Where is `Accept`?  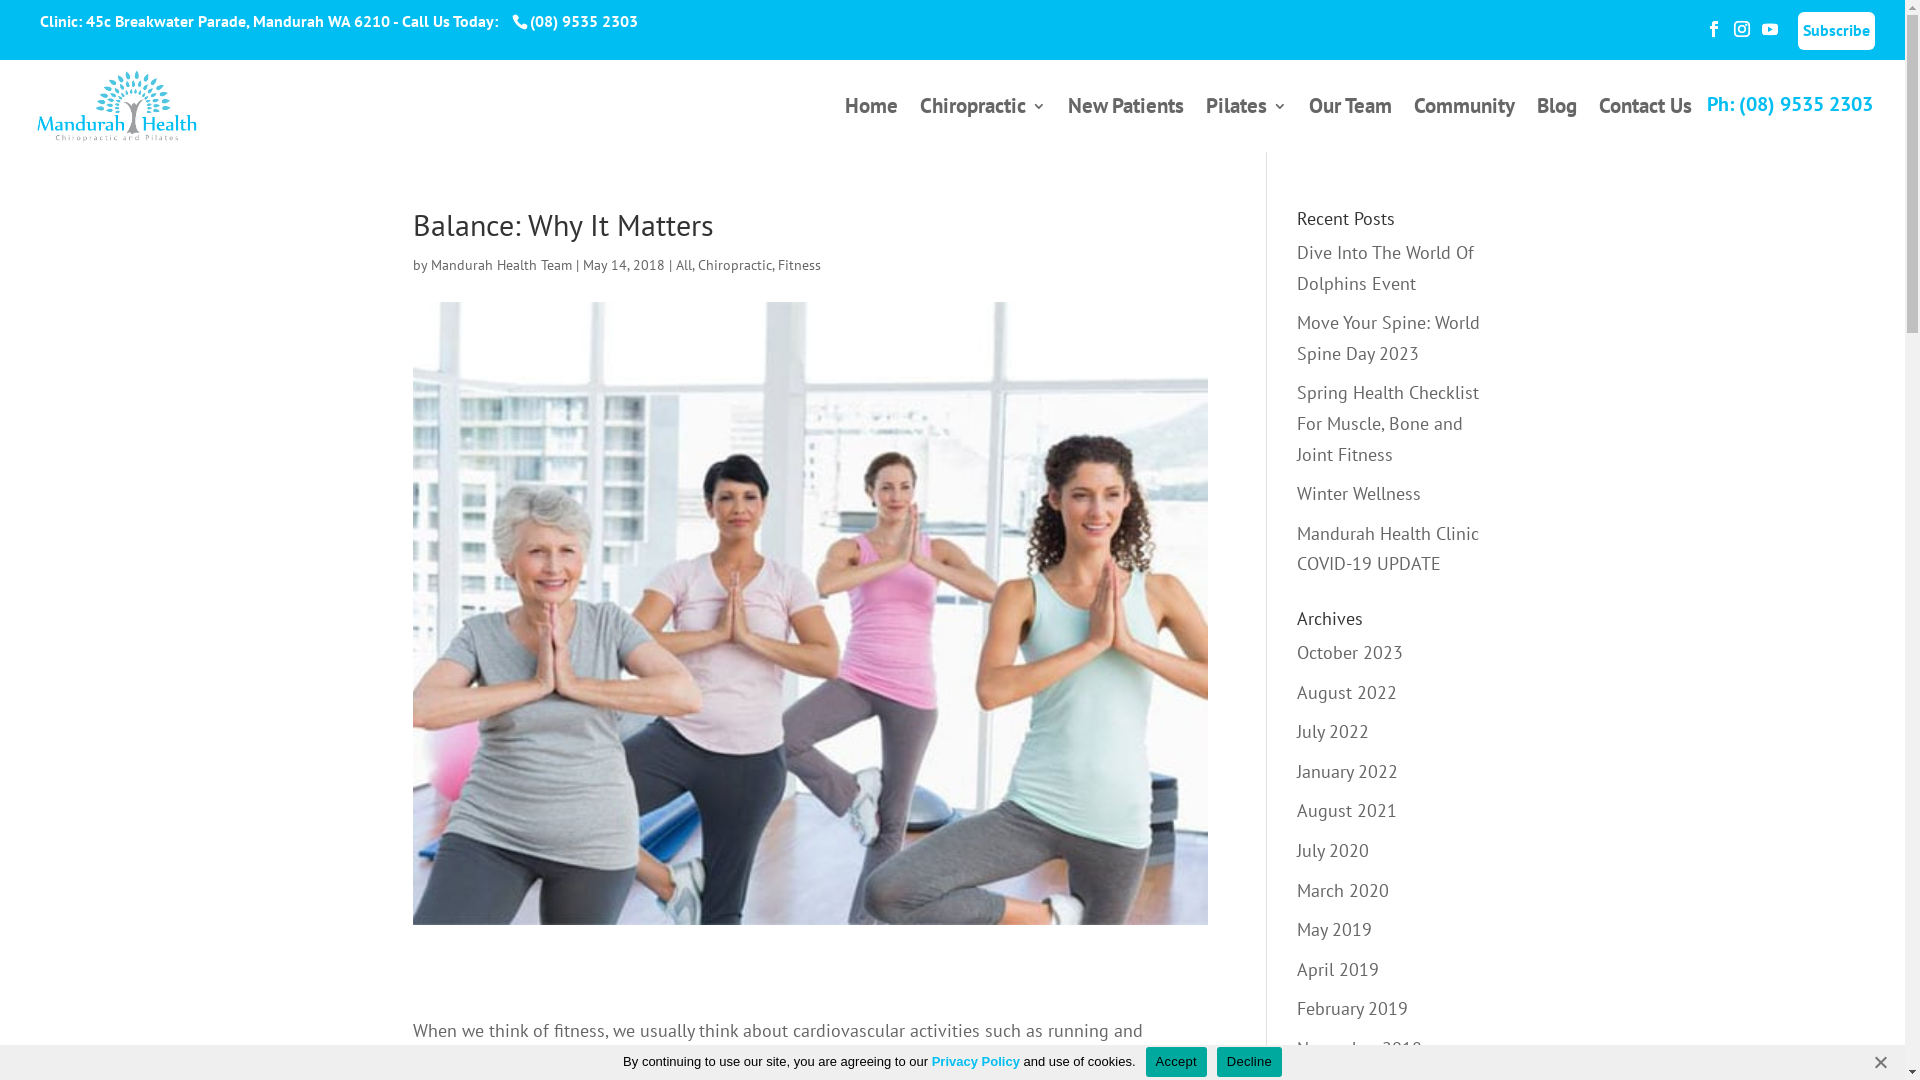
Accept is located at coordinates (1176, 1061).